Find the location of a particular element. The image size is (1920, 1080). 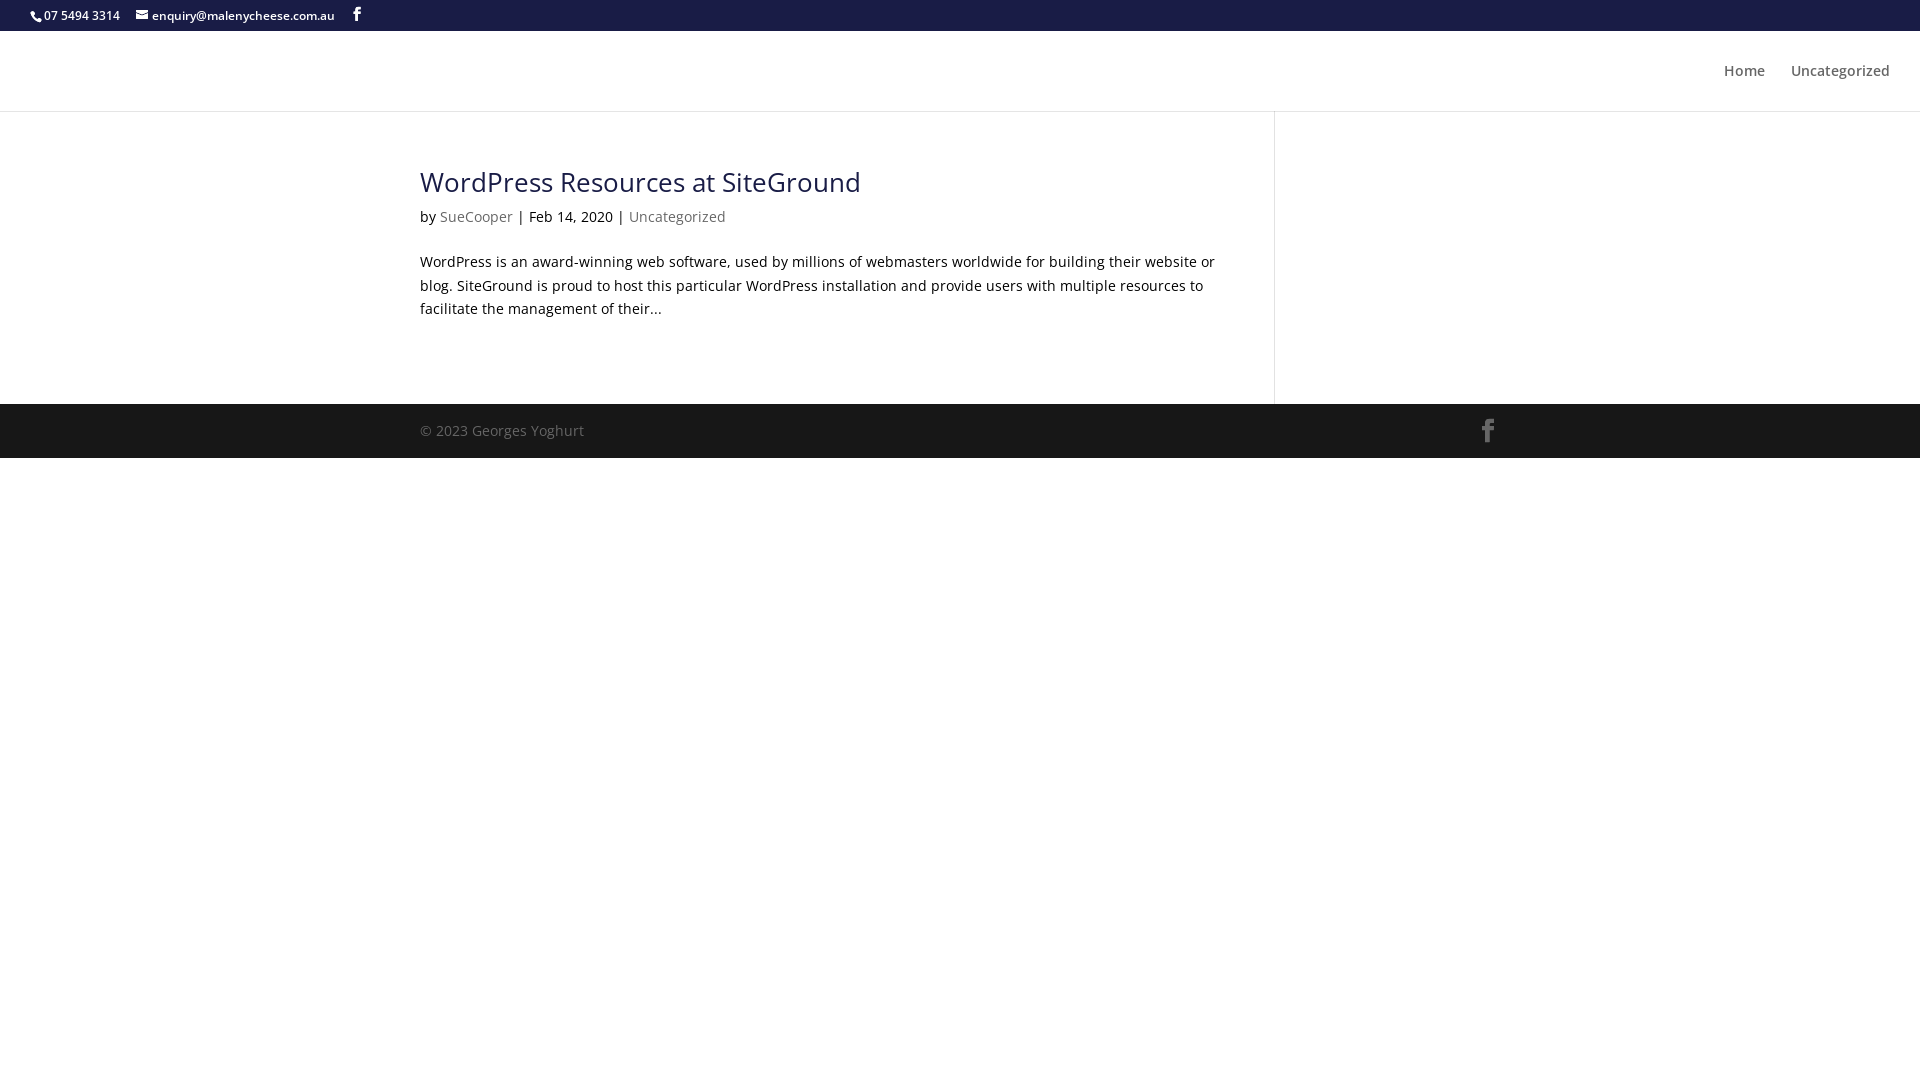

Home is located at coordinates (1744, 88).